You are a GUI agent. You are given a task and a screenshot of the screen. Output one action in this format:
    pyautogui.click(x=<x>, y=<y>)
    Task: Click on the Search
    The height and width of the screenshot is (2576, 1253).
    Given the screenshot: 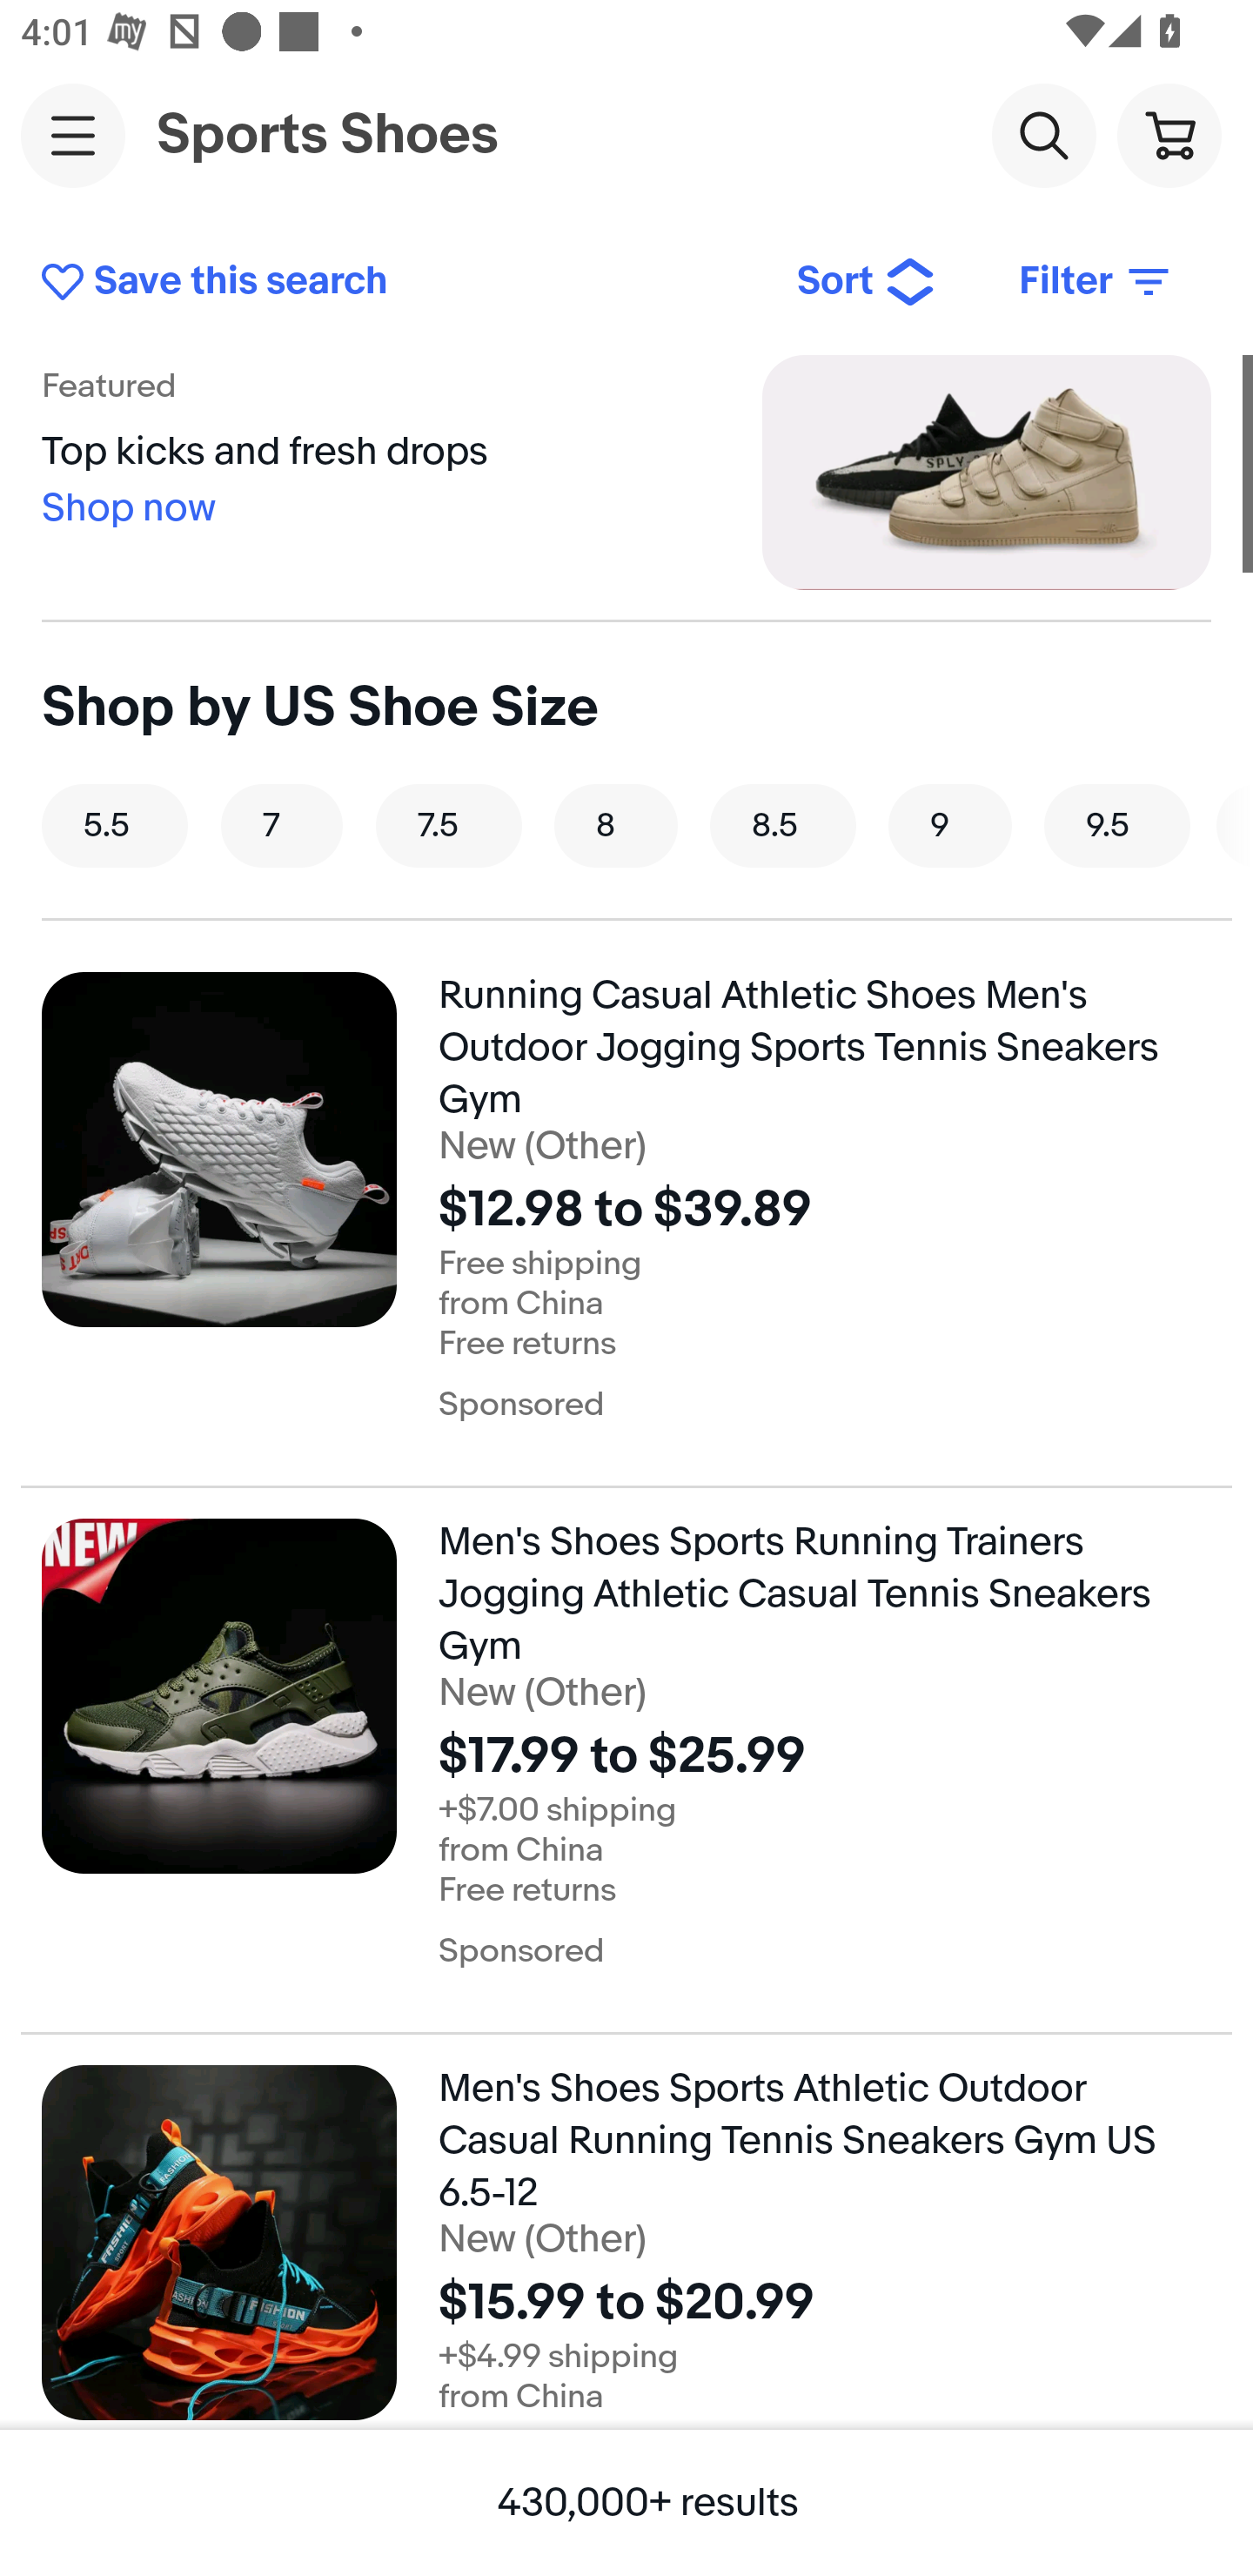 What is the action you would take?
    pyautogui.click(x=1043, y=134)
    